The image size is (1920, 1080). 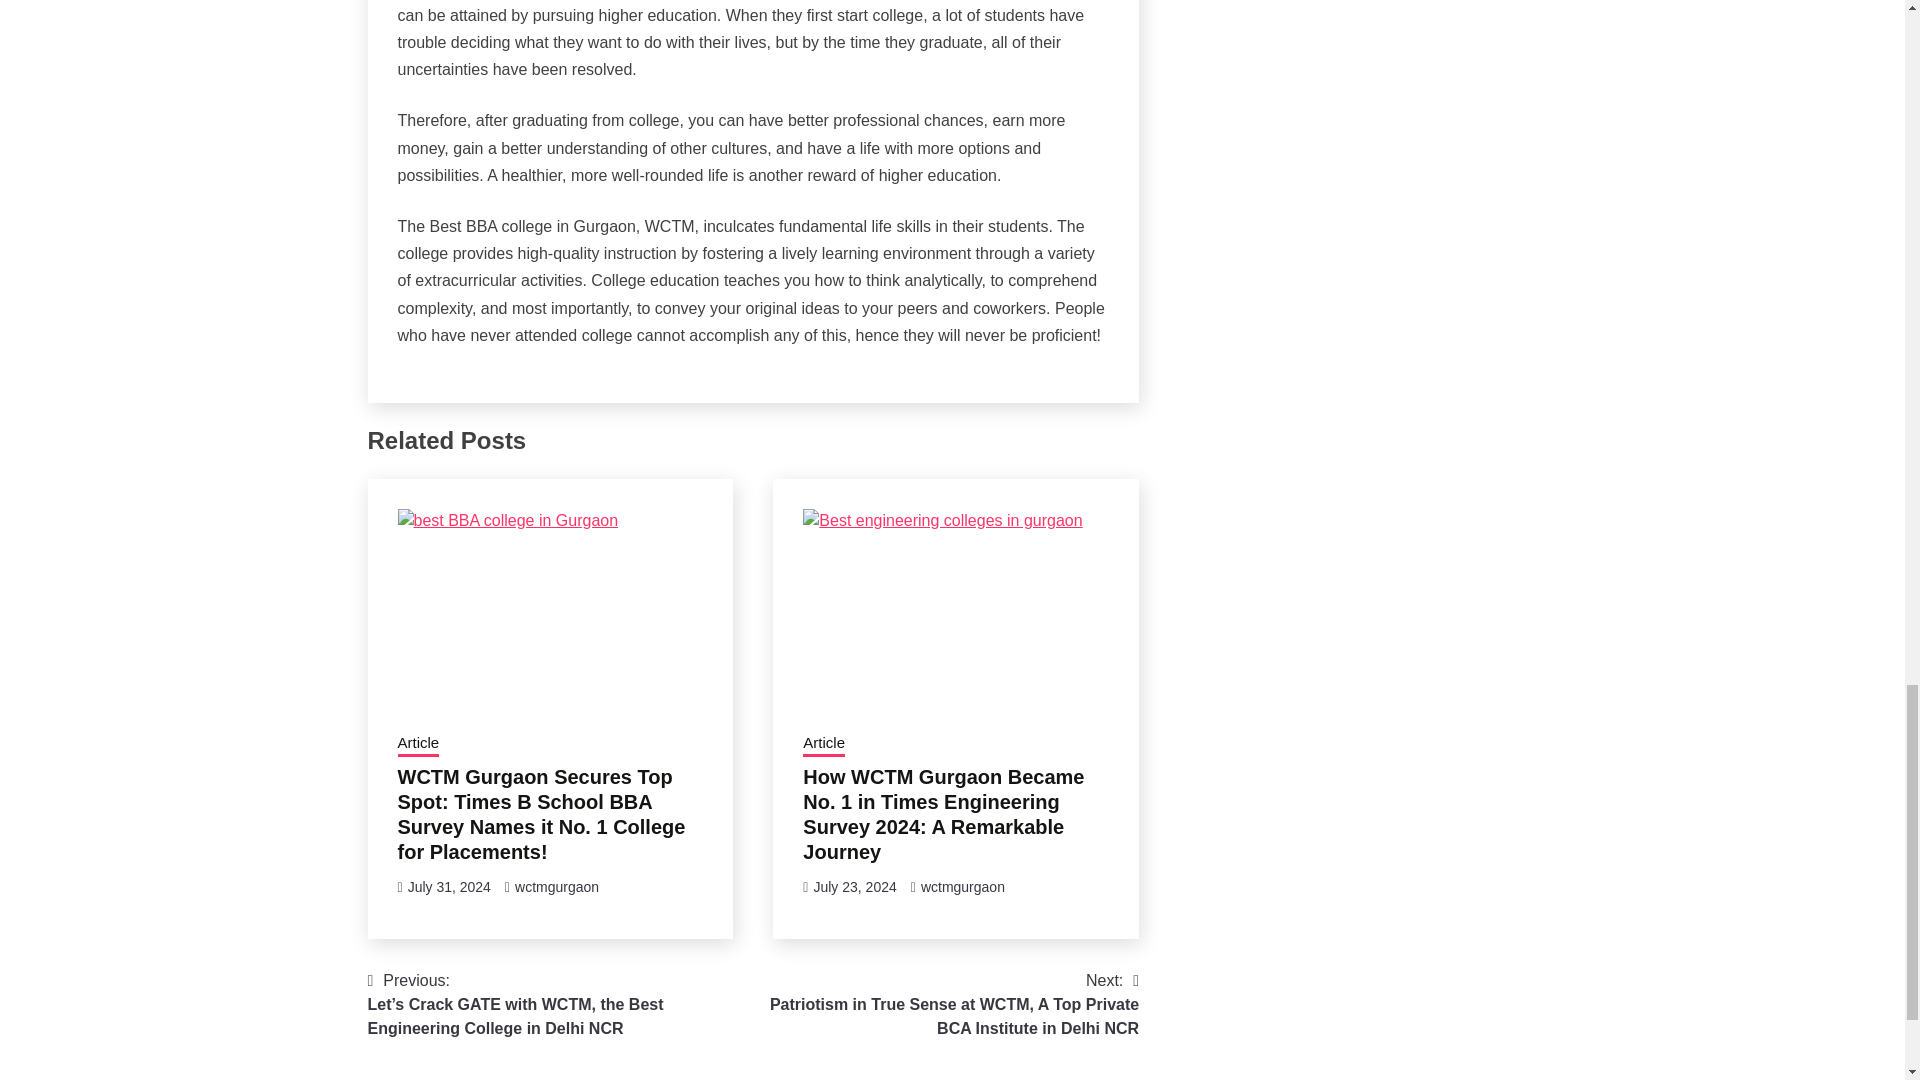 I want to click on wctmgurgaon, so click(x=556, y=887).